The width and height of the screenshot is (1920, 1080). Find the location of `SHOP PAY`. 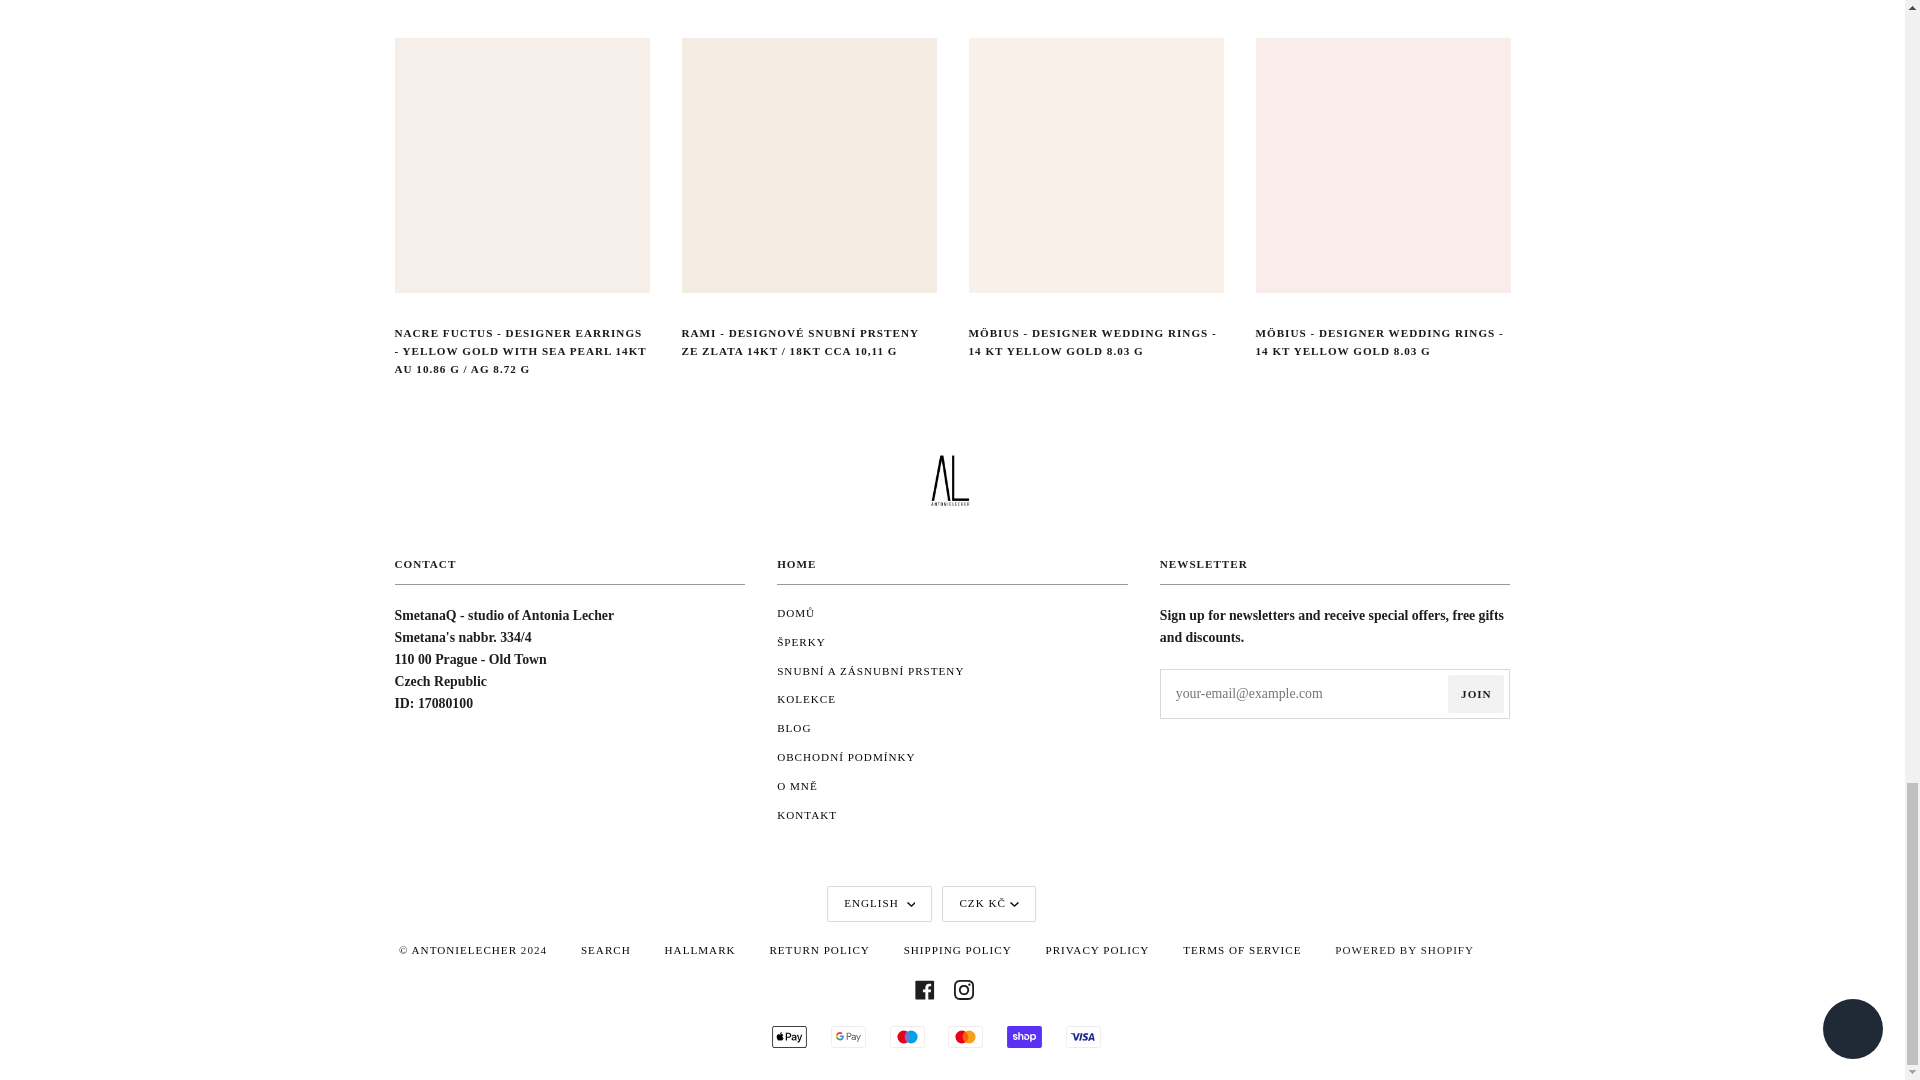

SHOP PAY is located at coordinates (1024, 1036).